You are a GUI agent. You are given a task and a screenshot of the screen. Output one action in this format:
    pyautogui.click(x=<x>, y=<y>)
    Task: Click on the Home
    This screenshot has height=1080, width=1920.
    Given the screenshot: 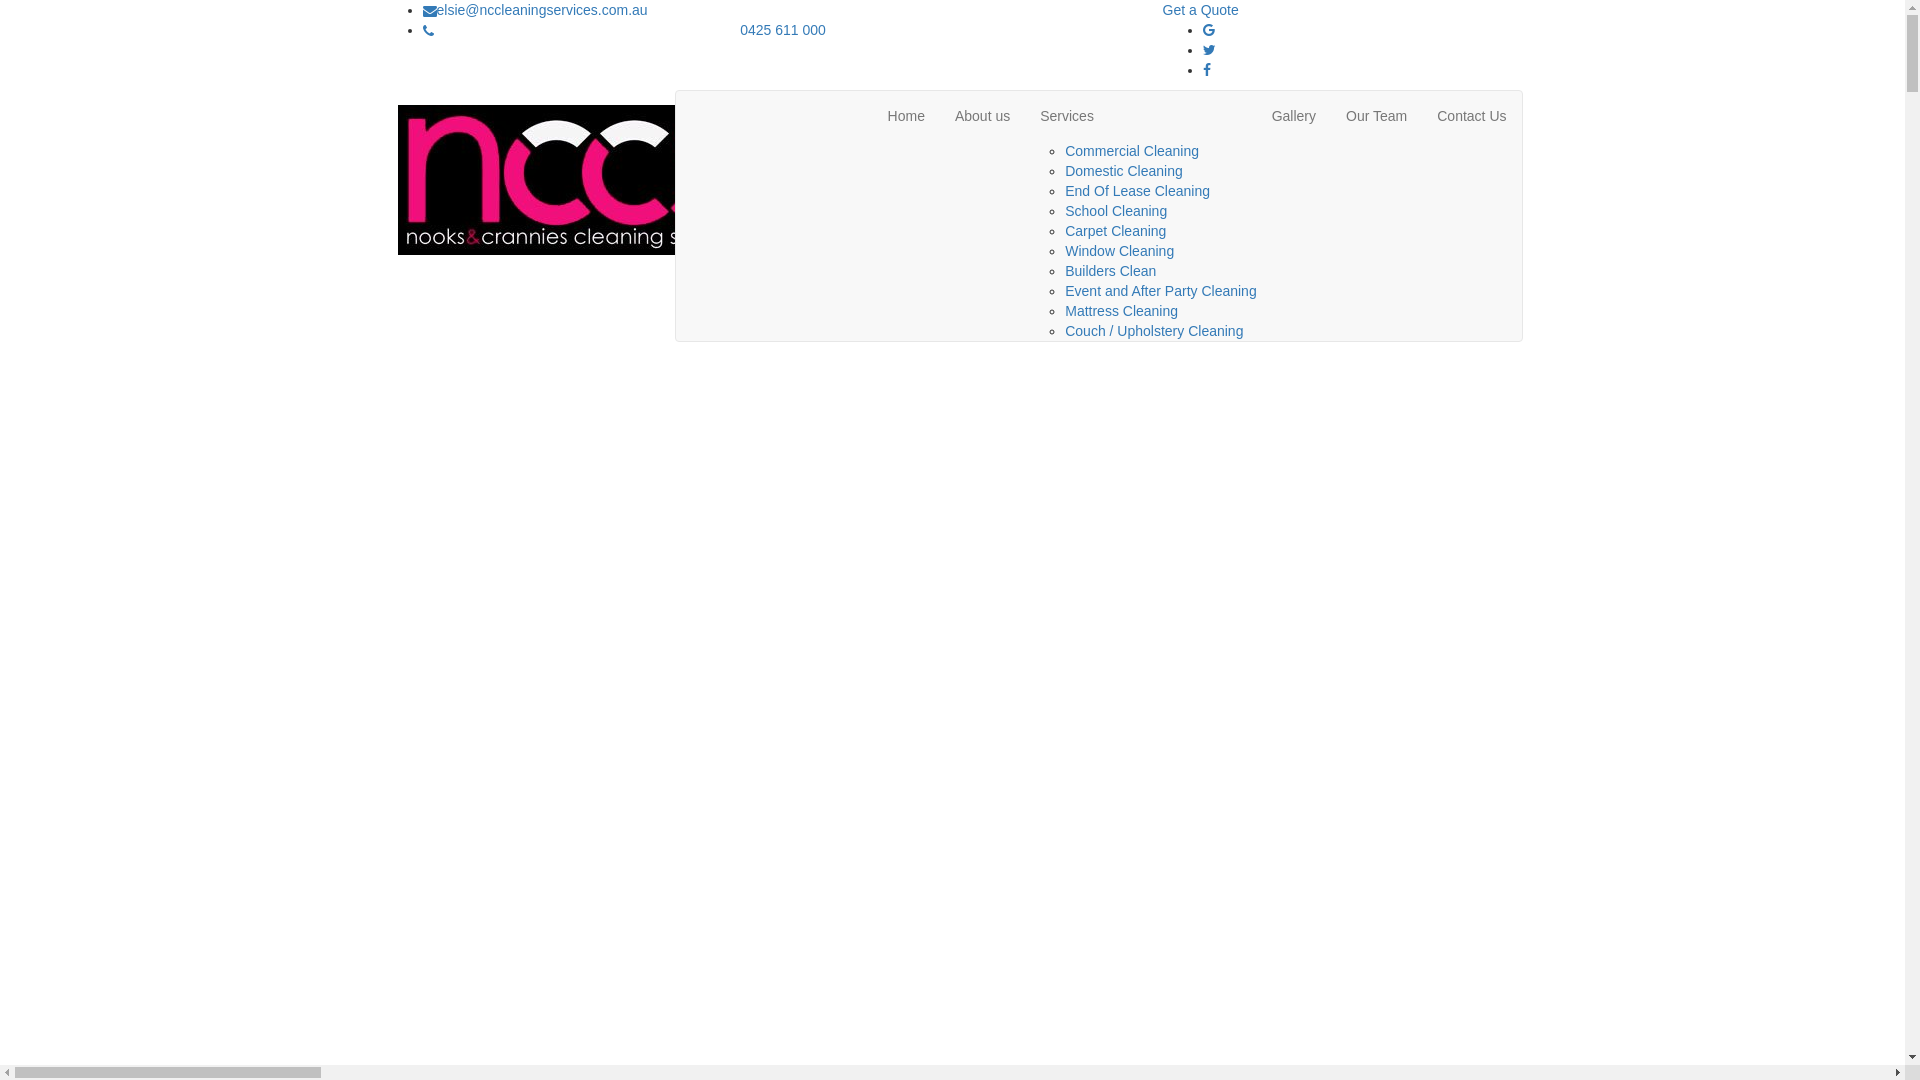 What is the action you would take?
    pyautogui.click(x=906, y=116)
    